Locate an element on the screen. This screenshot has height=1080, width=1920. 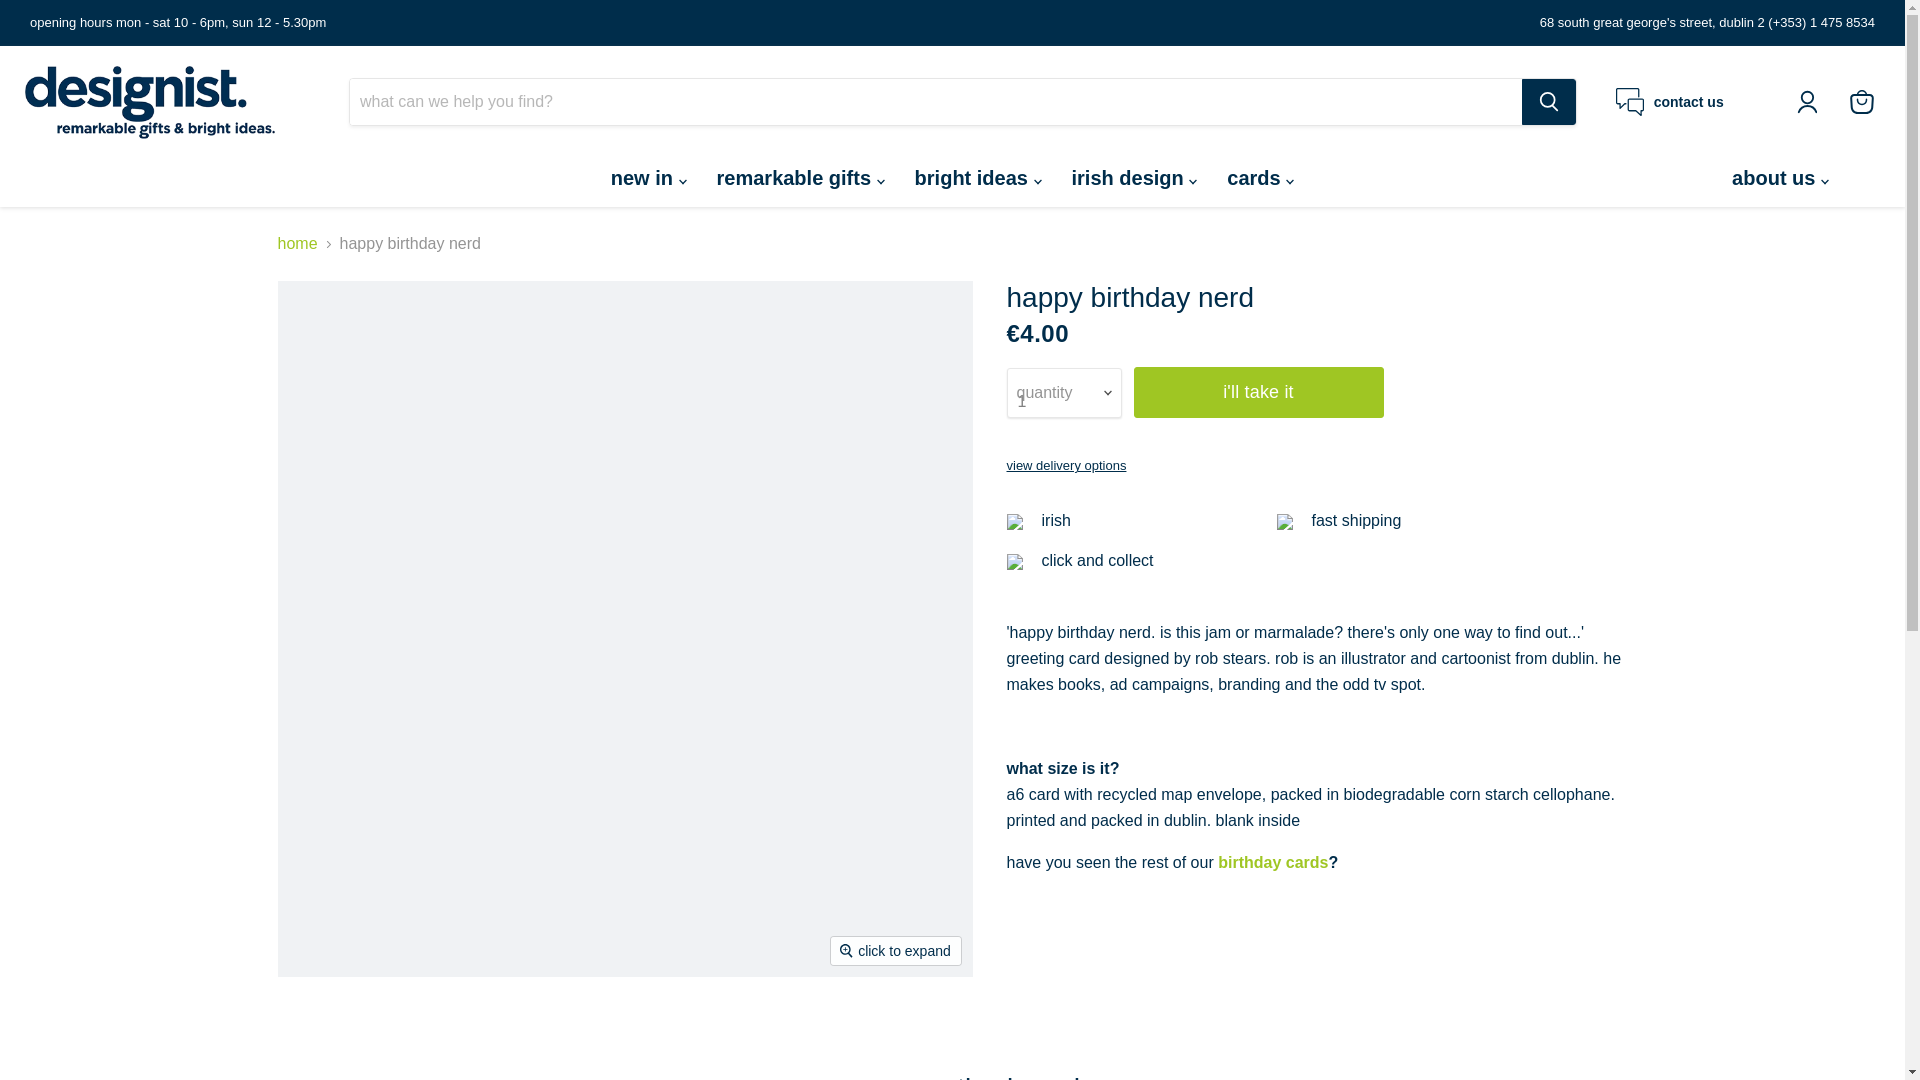
contact us is located at coordinates (1670, 101).